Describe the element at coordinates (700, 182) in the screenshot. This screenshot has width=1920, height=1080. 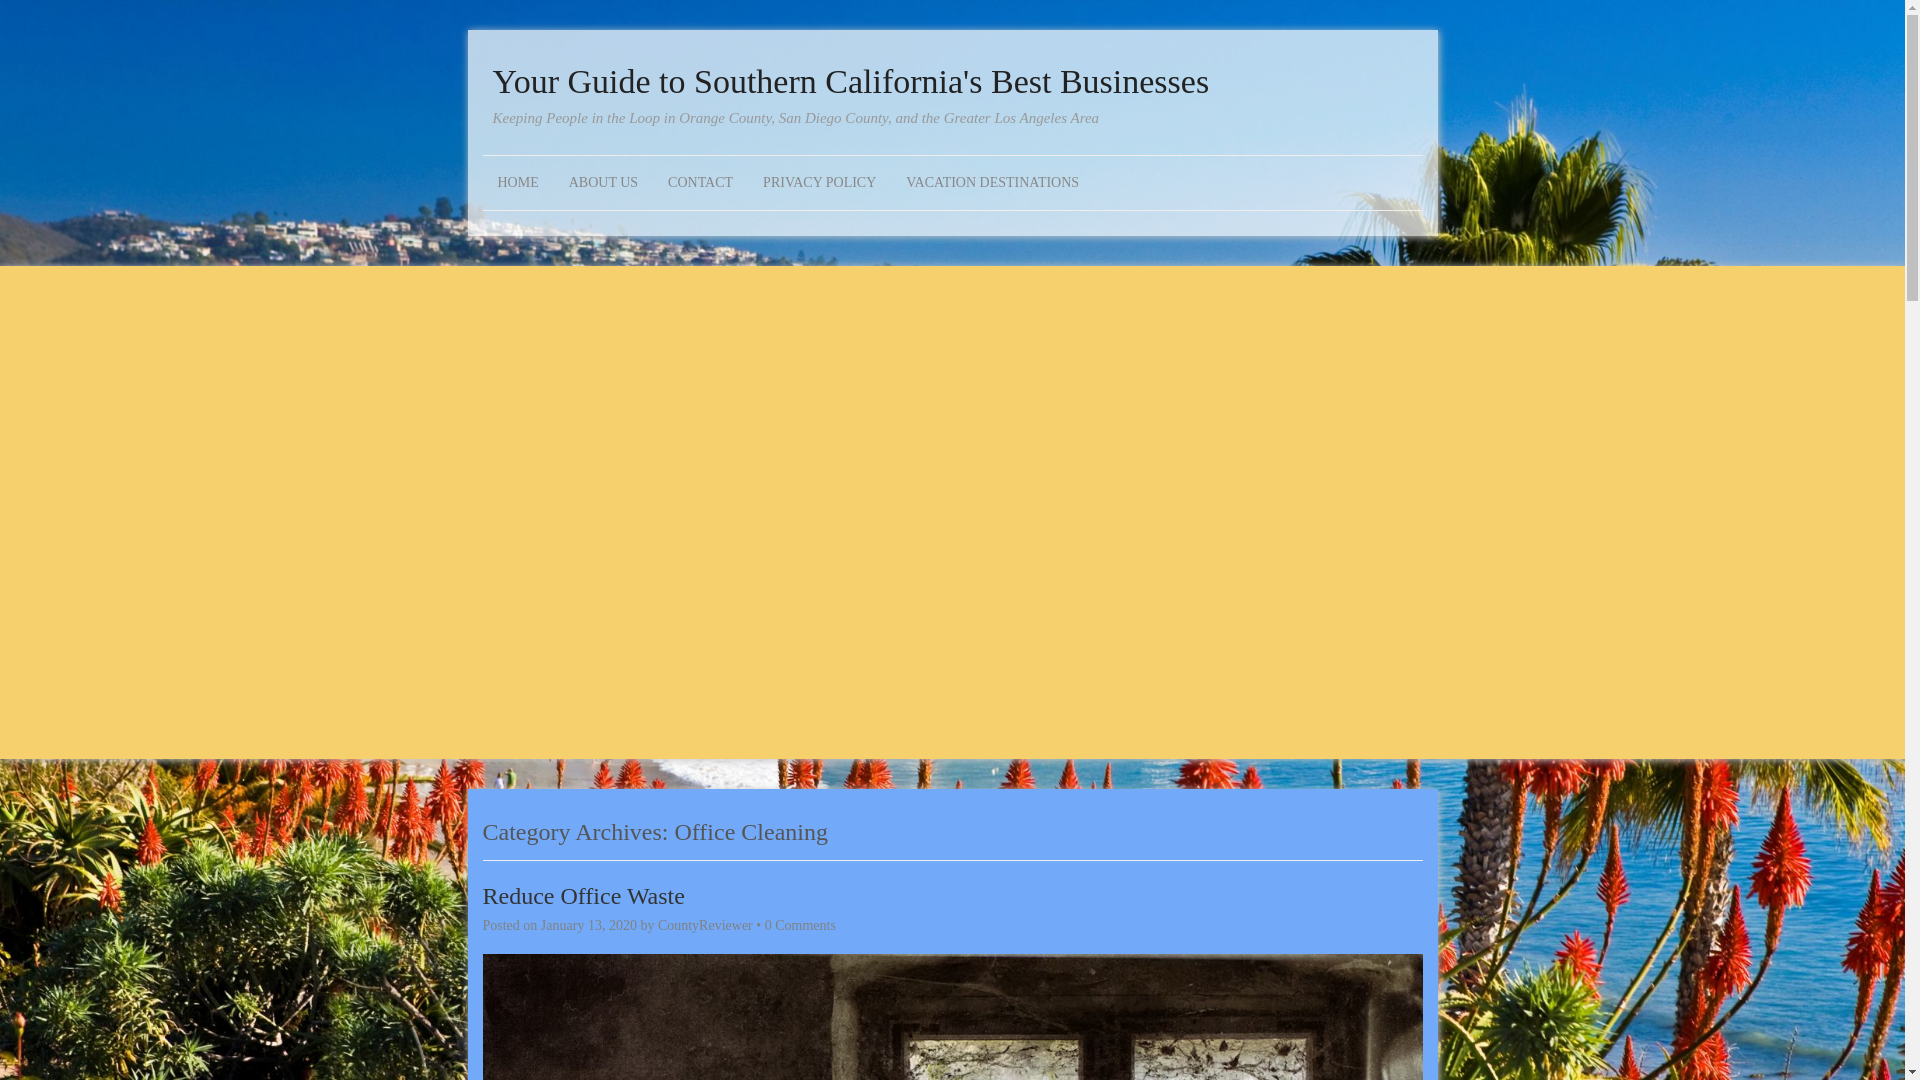
I see `CONTACT` at that location.